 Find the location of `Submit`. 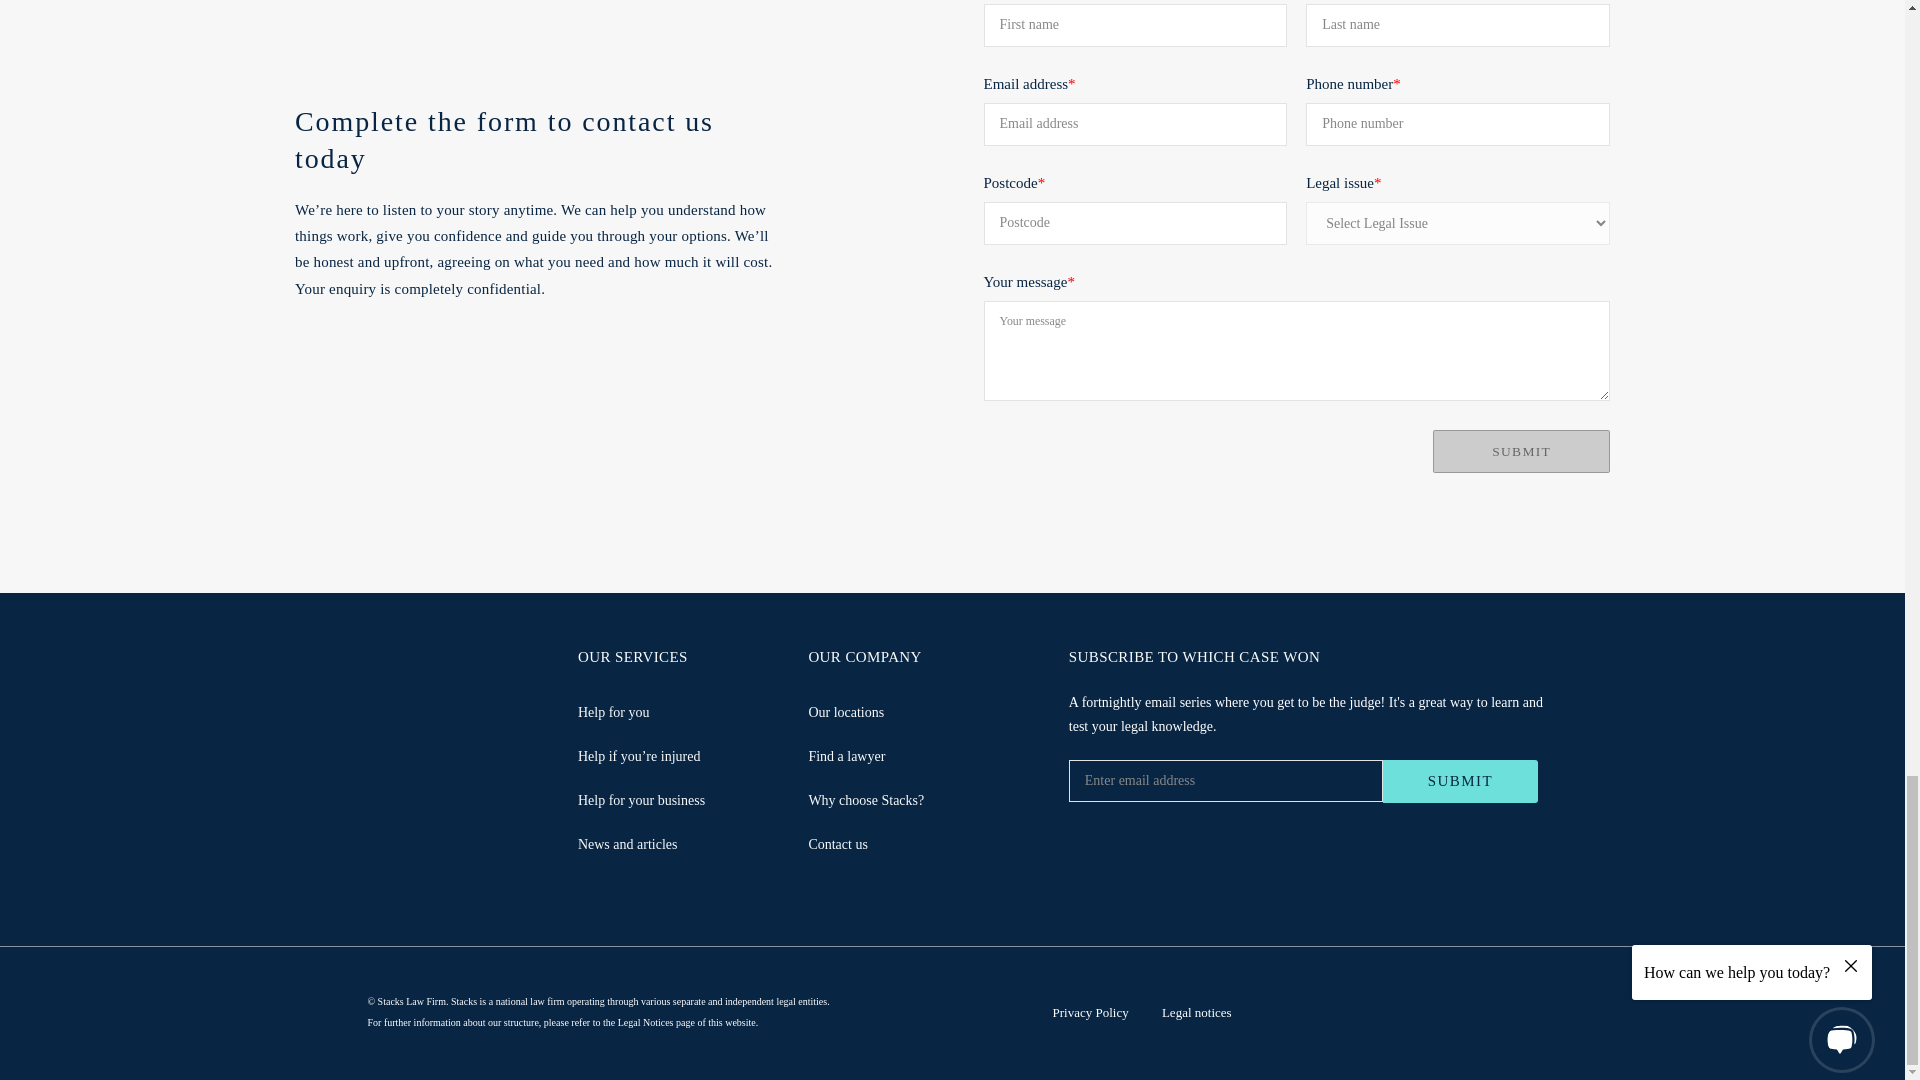

Submit is located at coordinates (1460, 782).